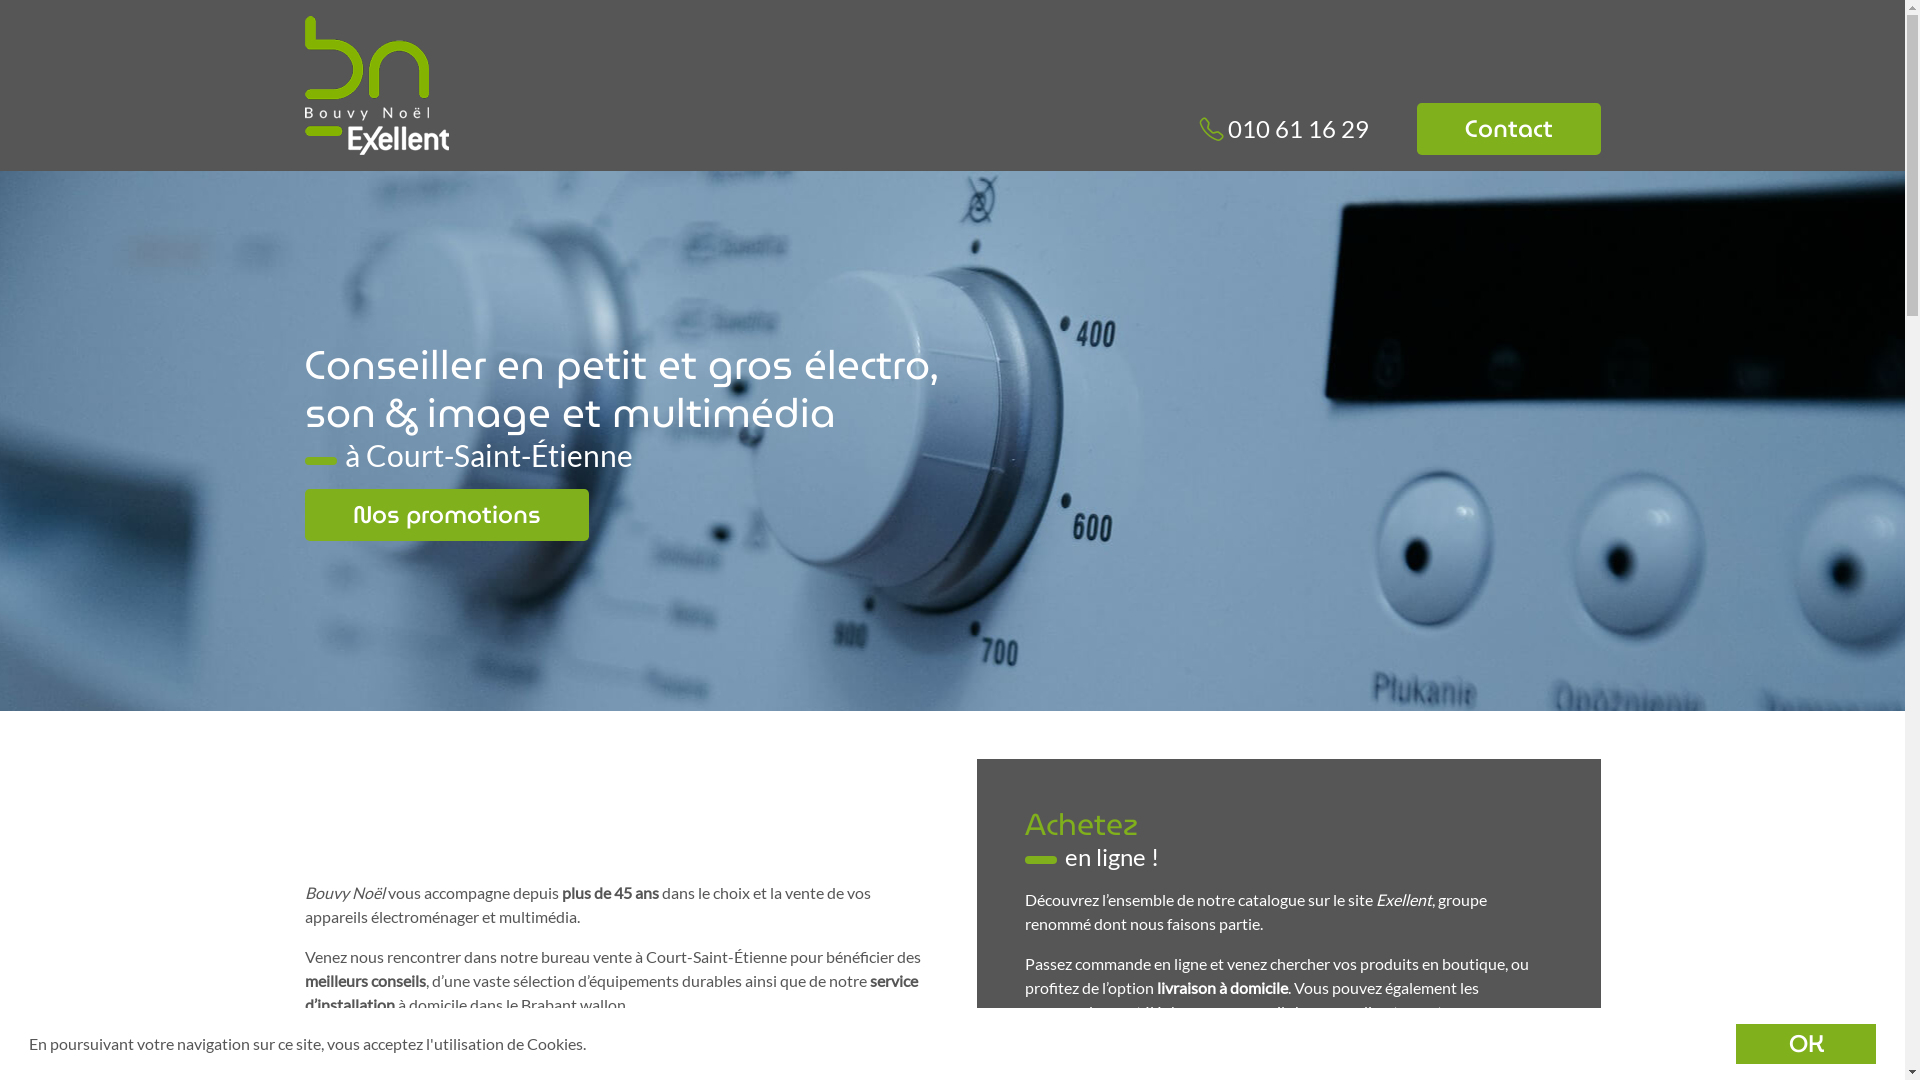  What do you see at coordinates (1806, 1044) in the screenshot?
I see `OK` at bounding box center [1806, 1044].